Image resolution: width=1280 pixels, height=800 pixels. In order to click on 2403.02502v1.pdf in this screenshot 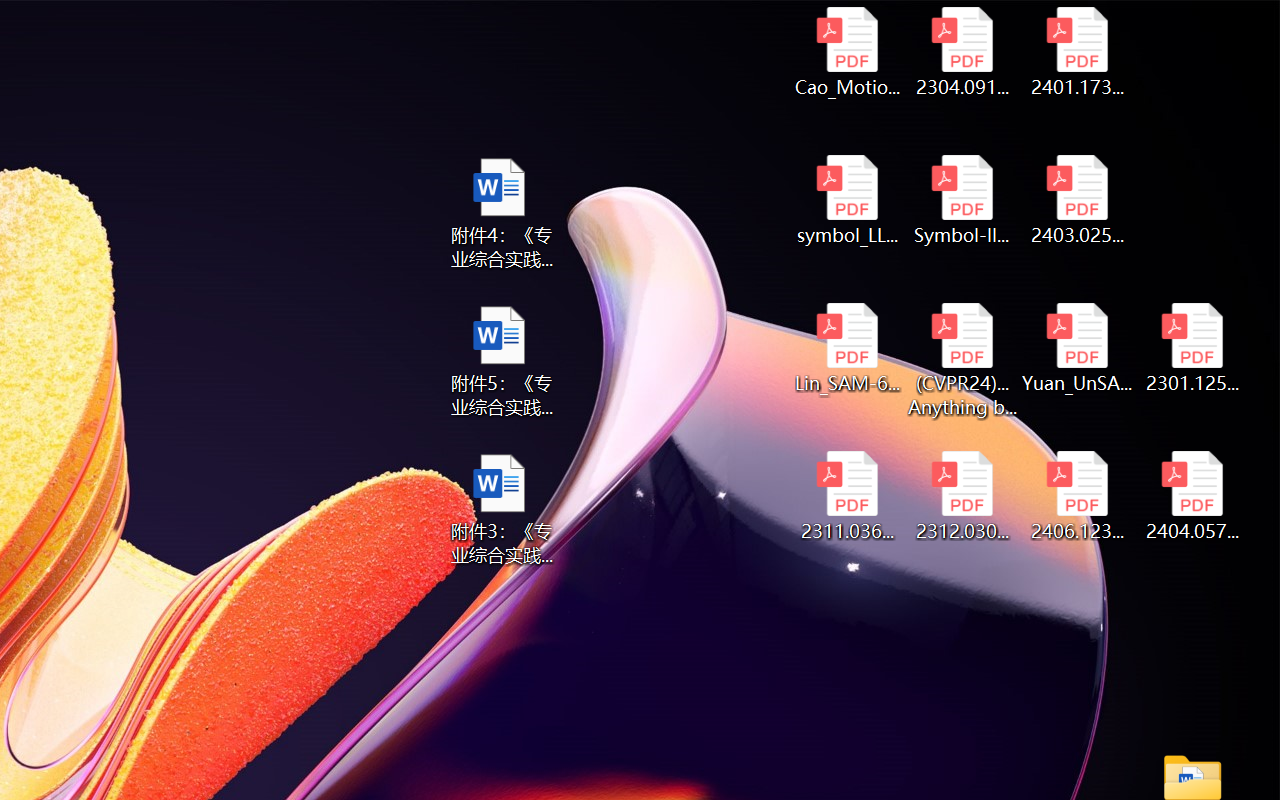, I will do `click(1078, 200)`.